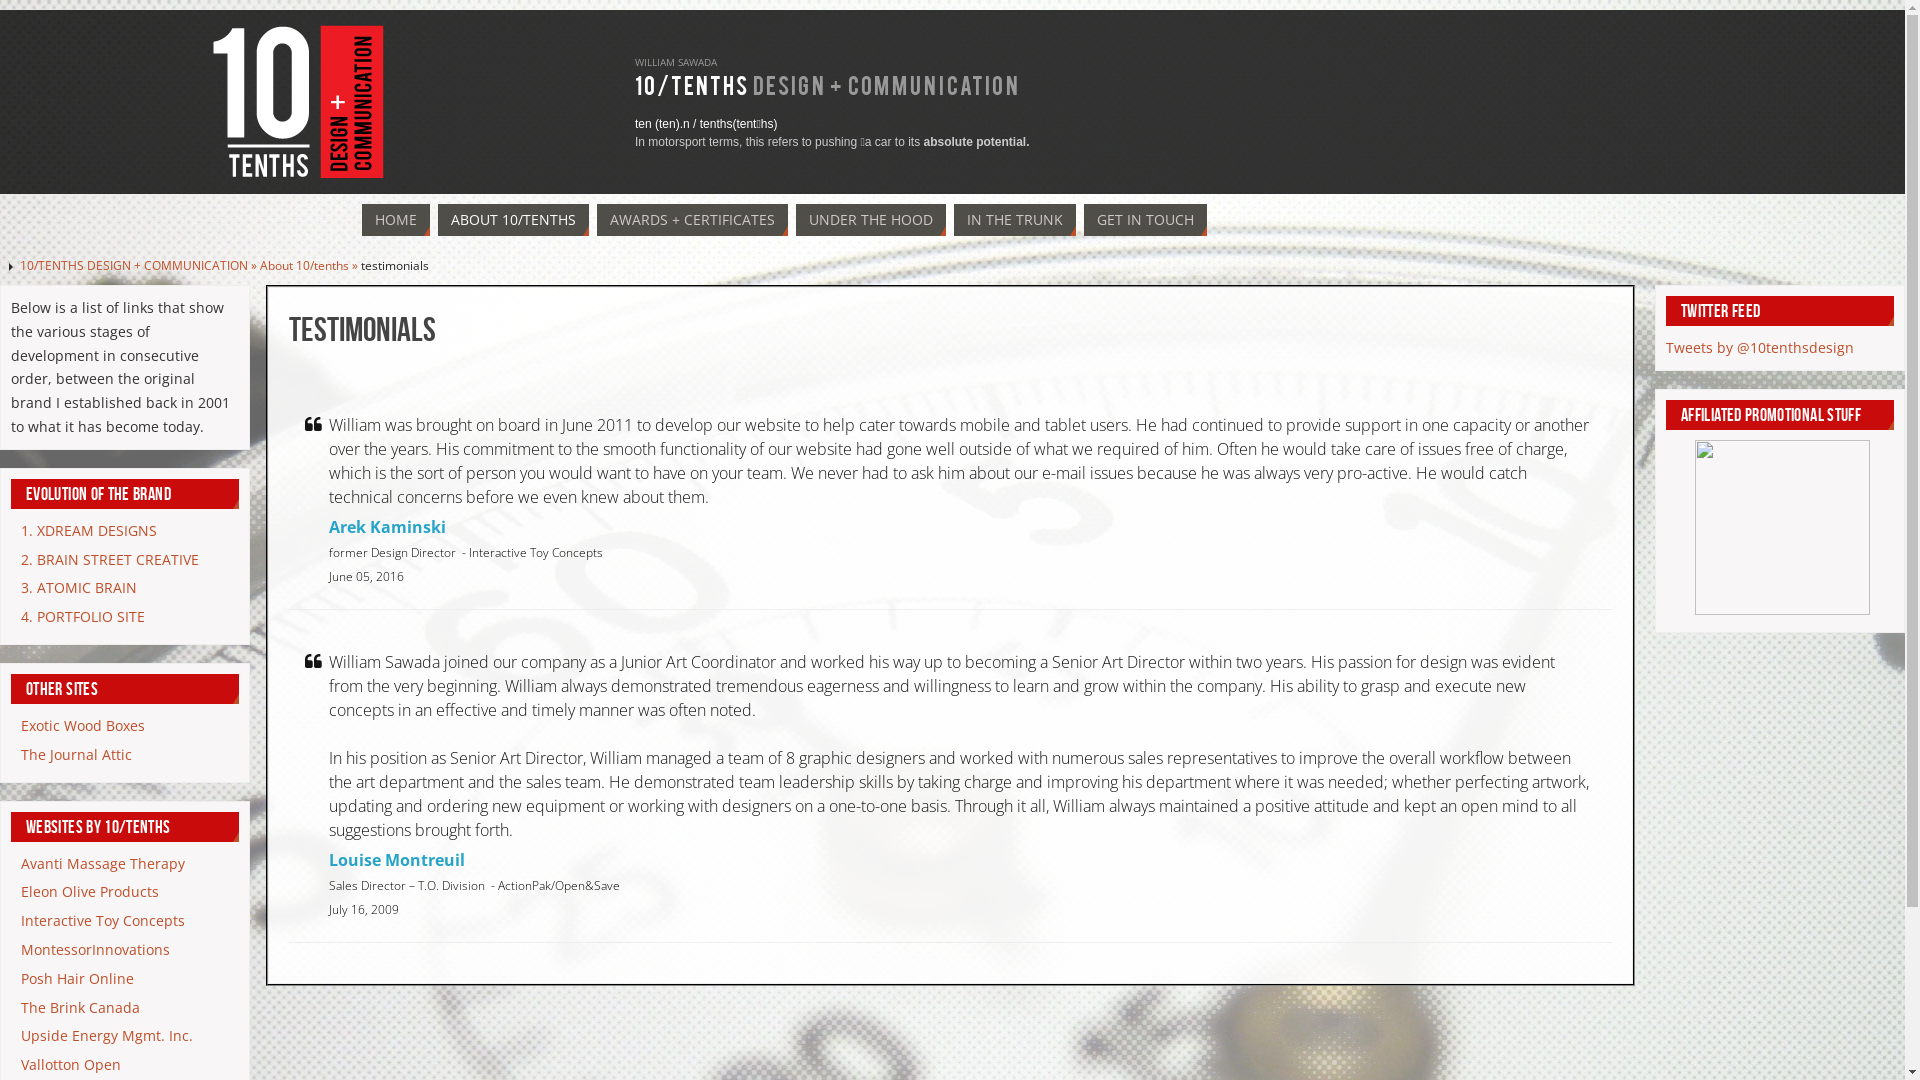 The image size is (1920, 1080). I want to click on MontessorInnovations, so click(96, 950).